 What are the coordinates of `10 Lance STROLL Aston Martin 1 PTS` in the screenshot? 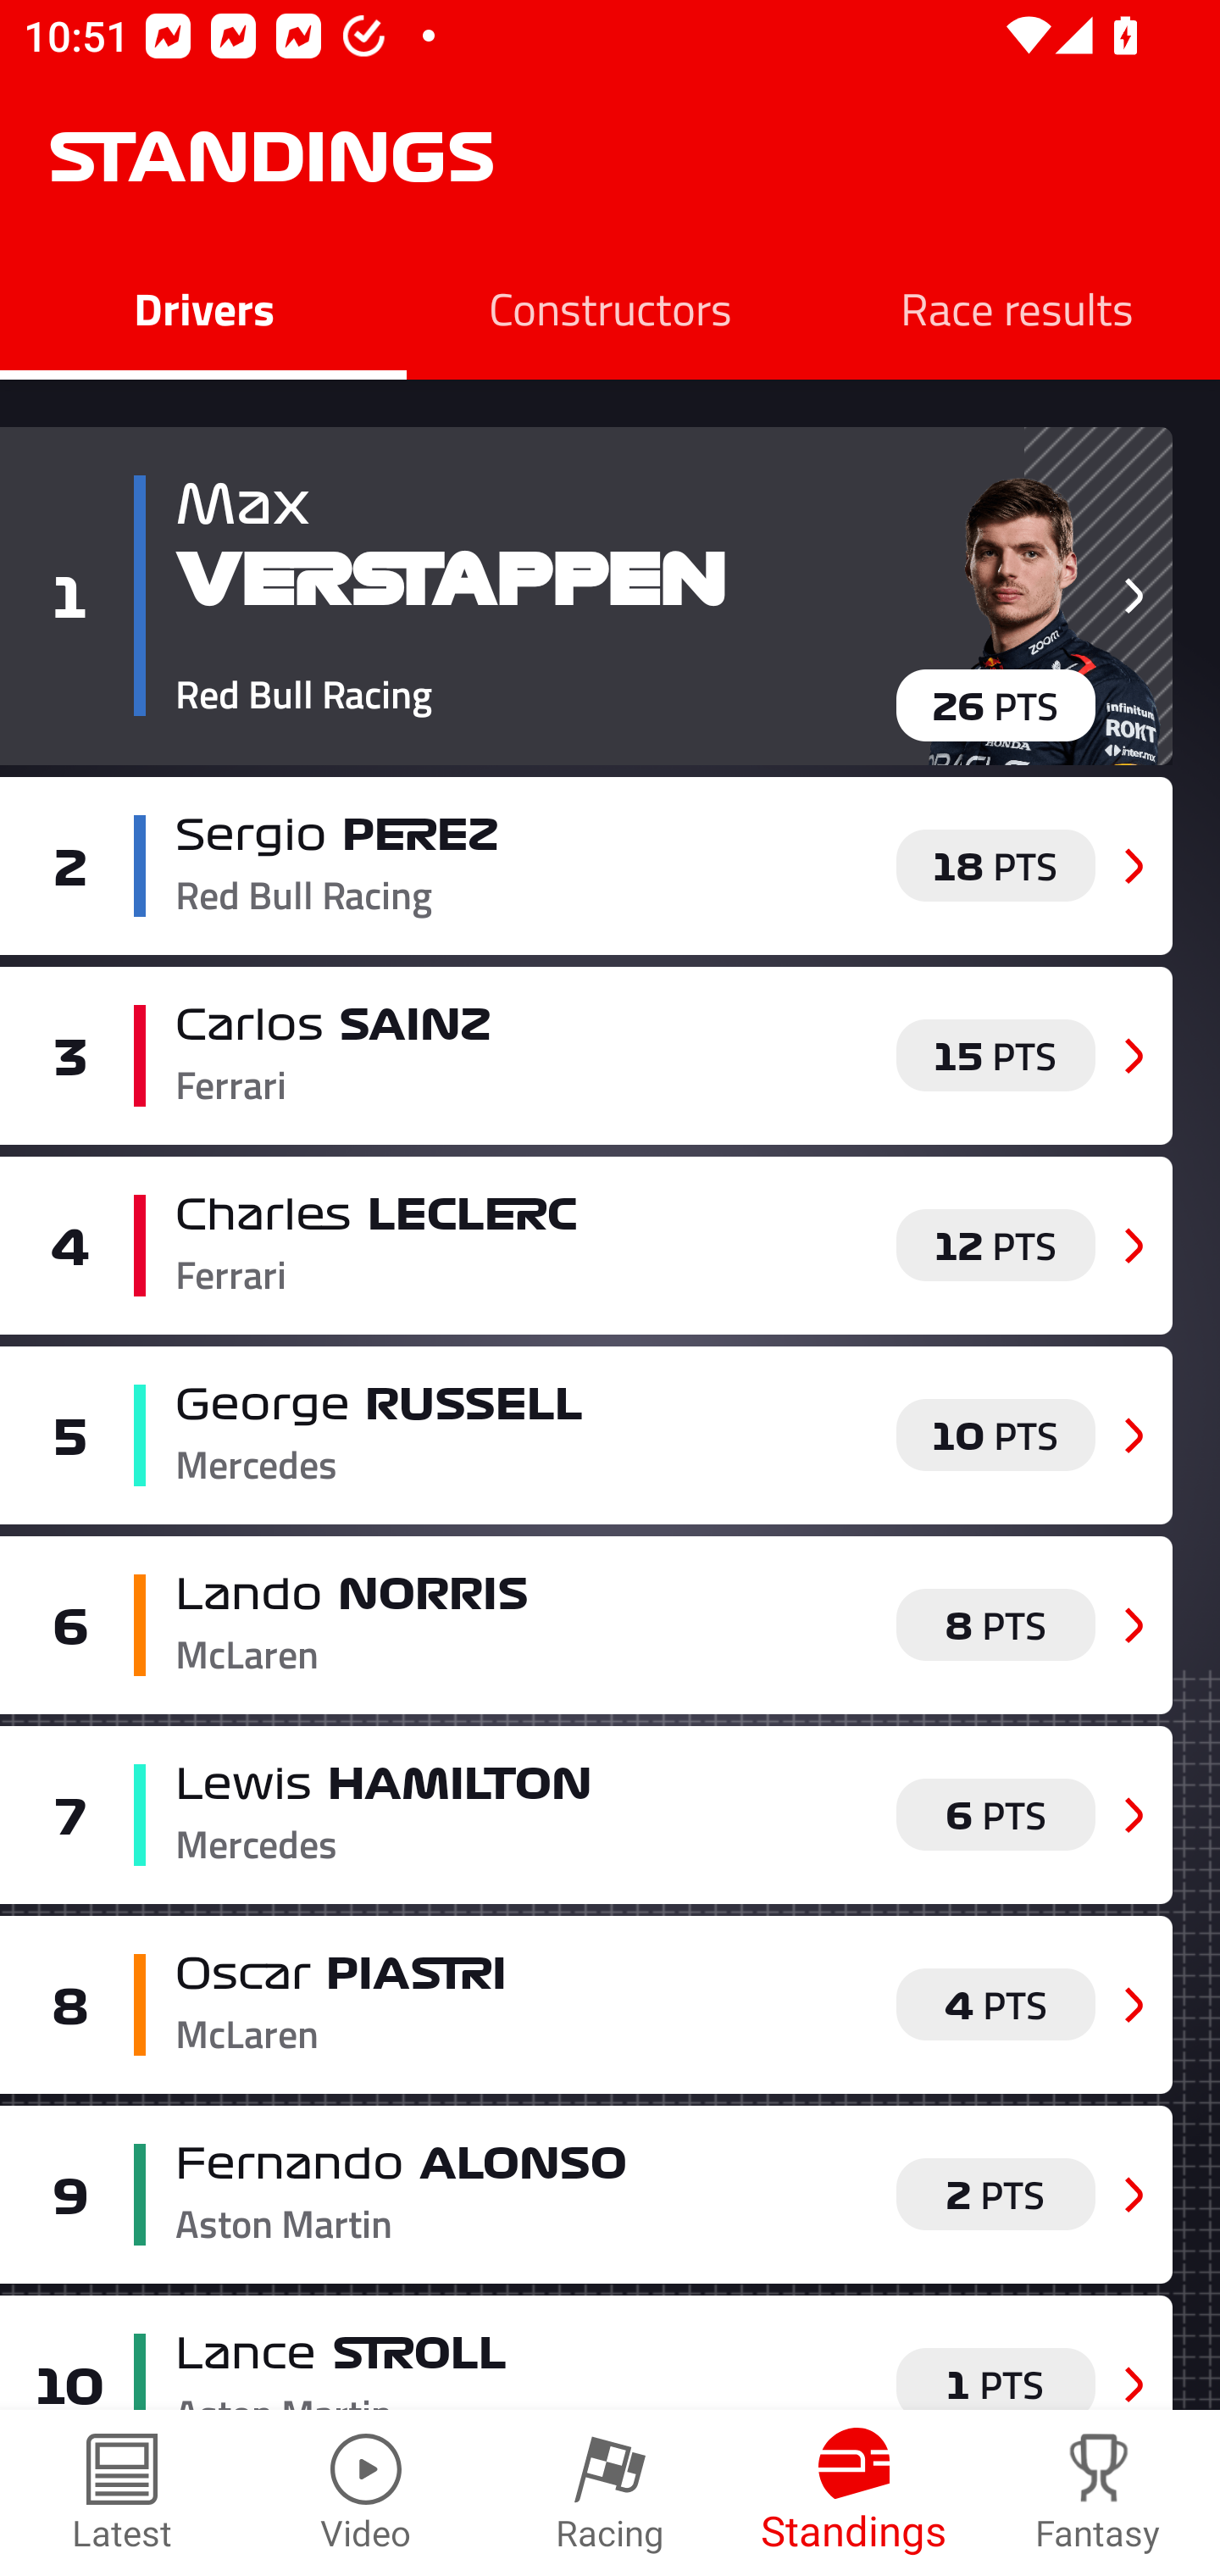 It's located at (586, 2352).